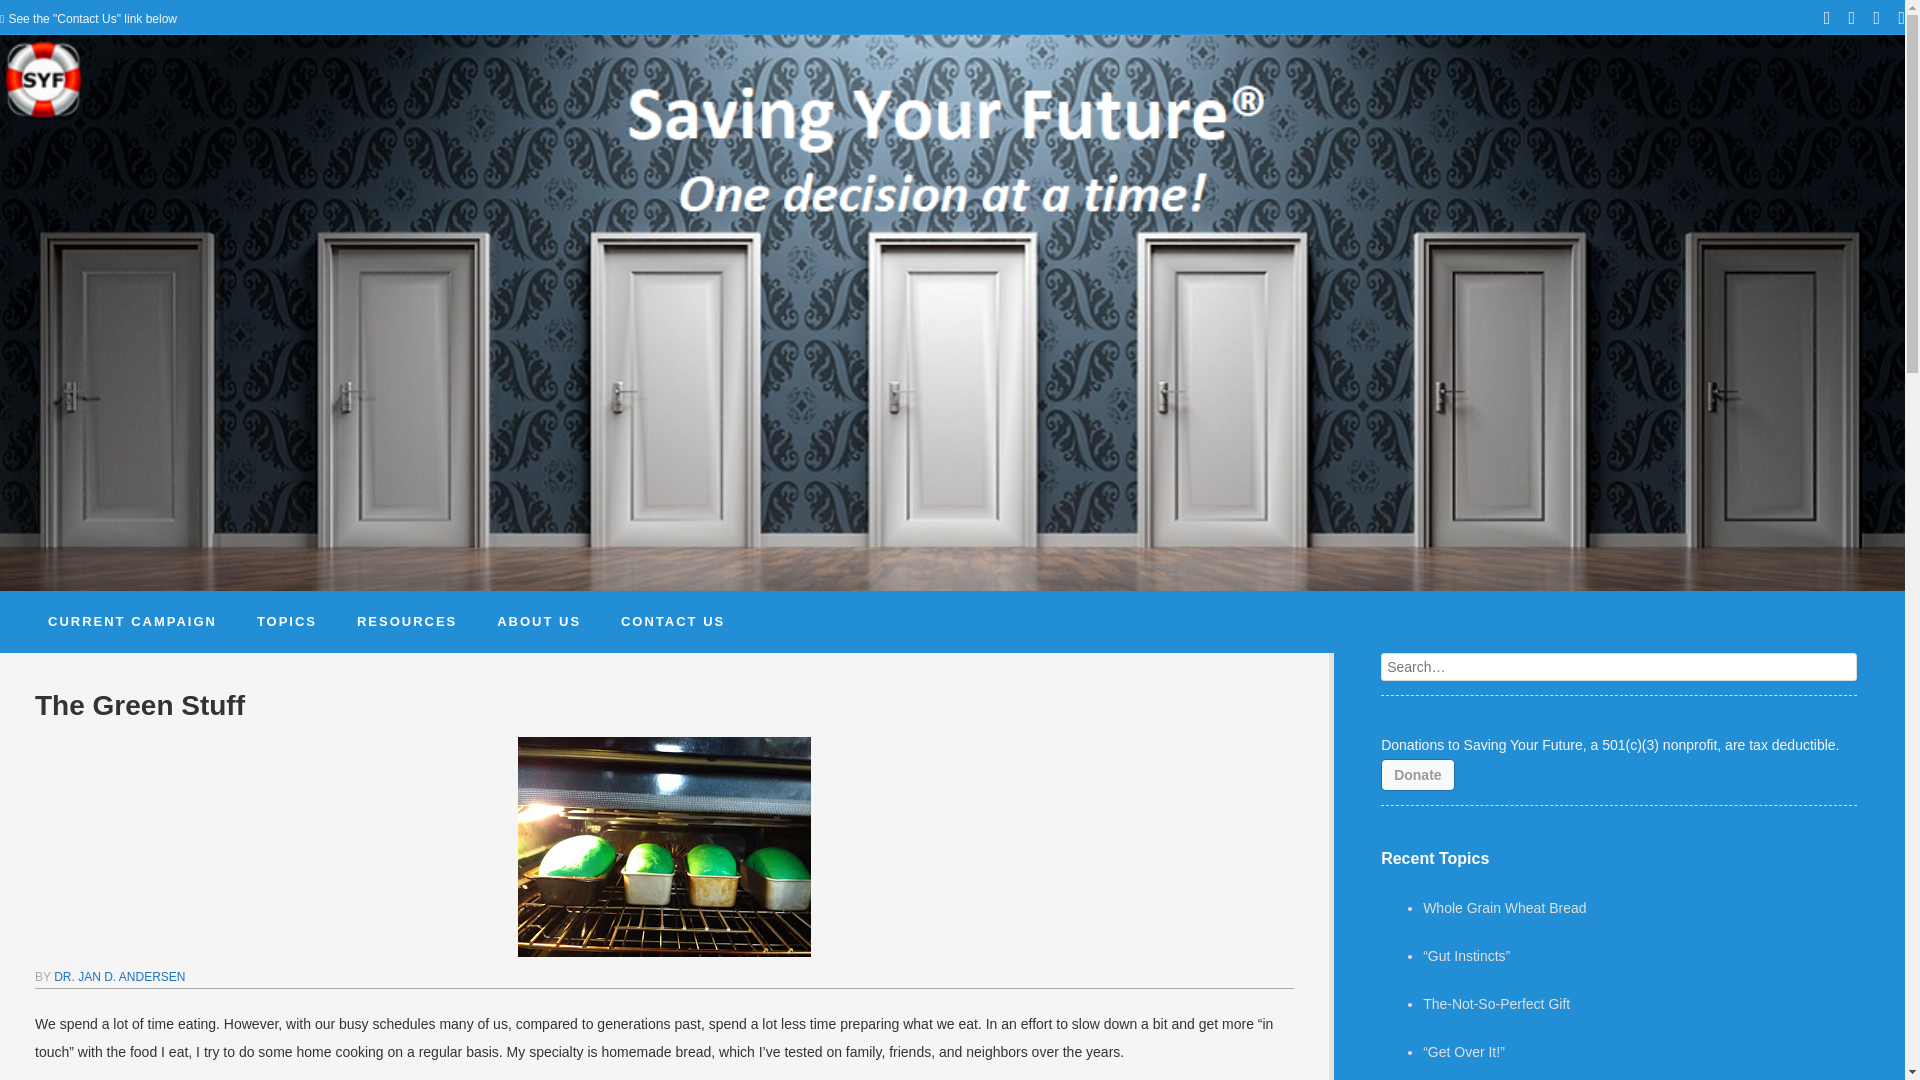 The width and height of the screenshot is (1920, 1080). Describe the element at coordinates (406, 622) in the screenshot. I see `RESOURCES` at that location.